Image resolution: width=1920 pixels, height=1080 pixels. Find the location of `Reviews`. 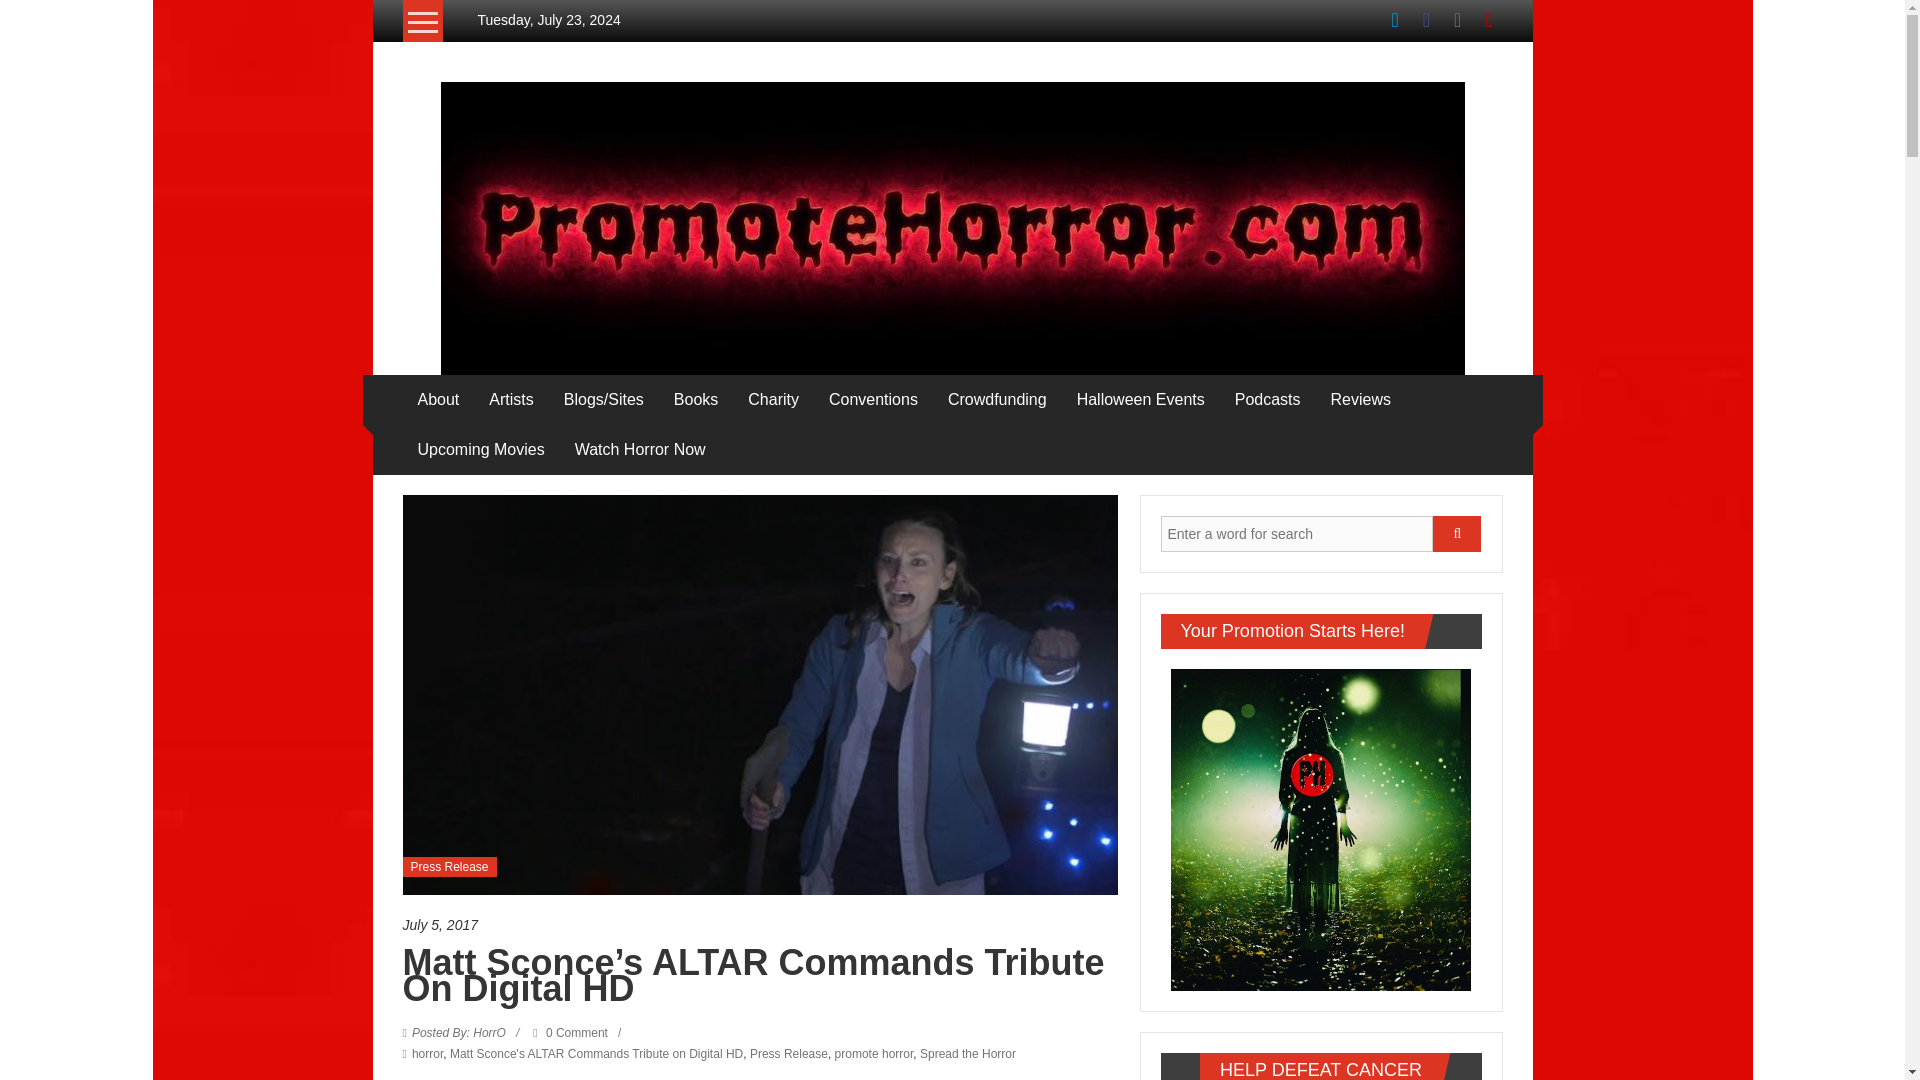

Reviews is located at coordinates (1360, 400).